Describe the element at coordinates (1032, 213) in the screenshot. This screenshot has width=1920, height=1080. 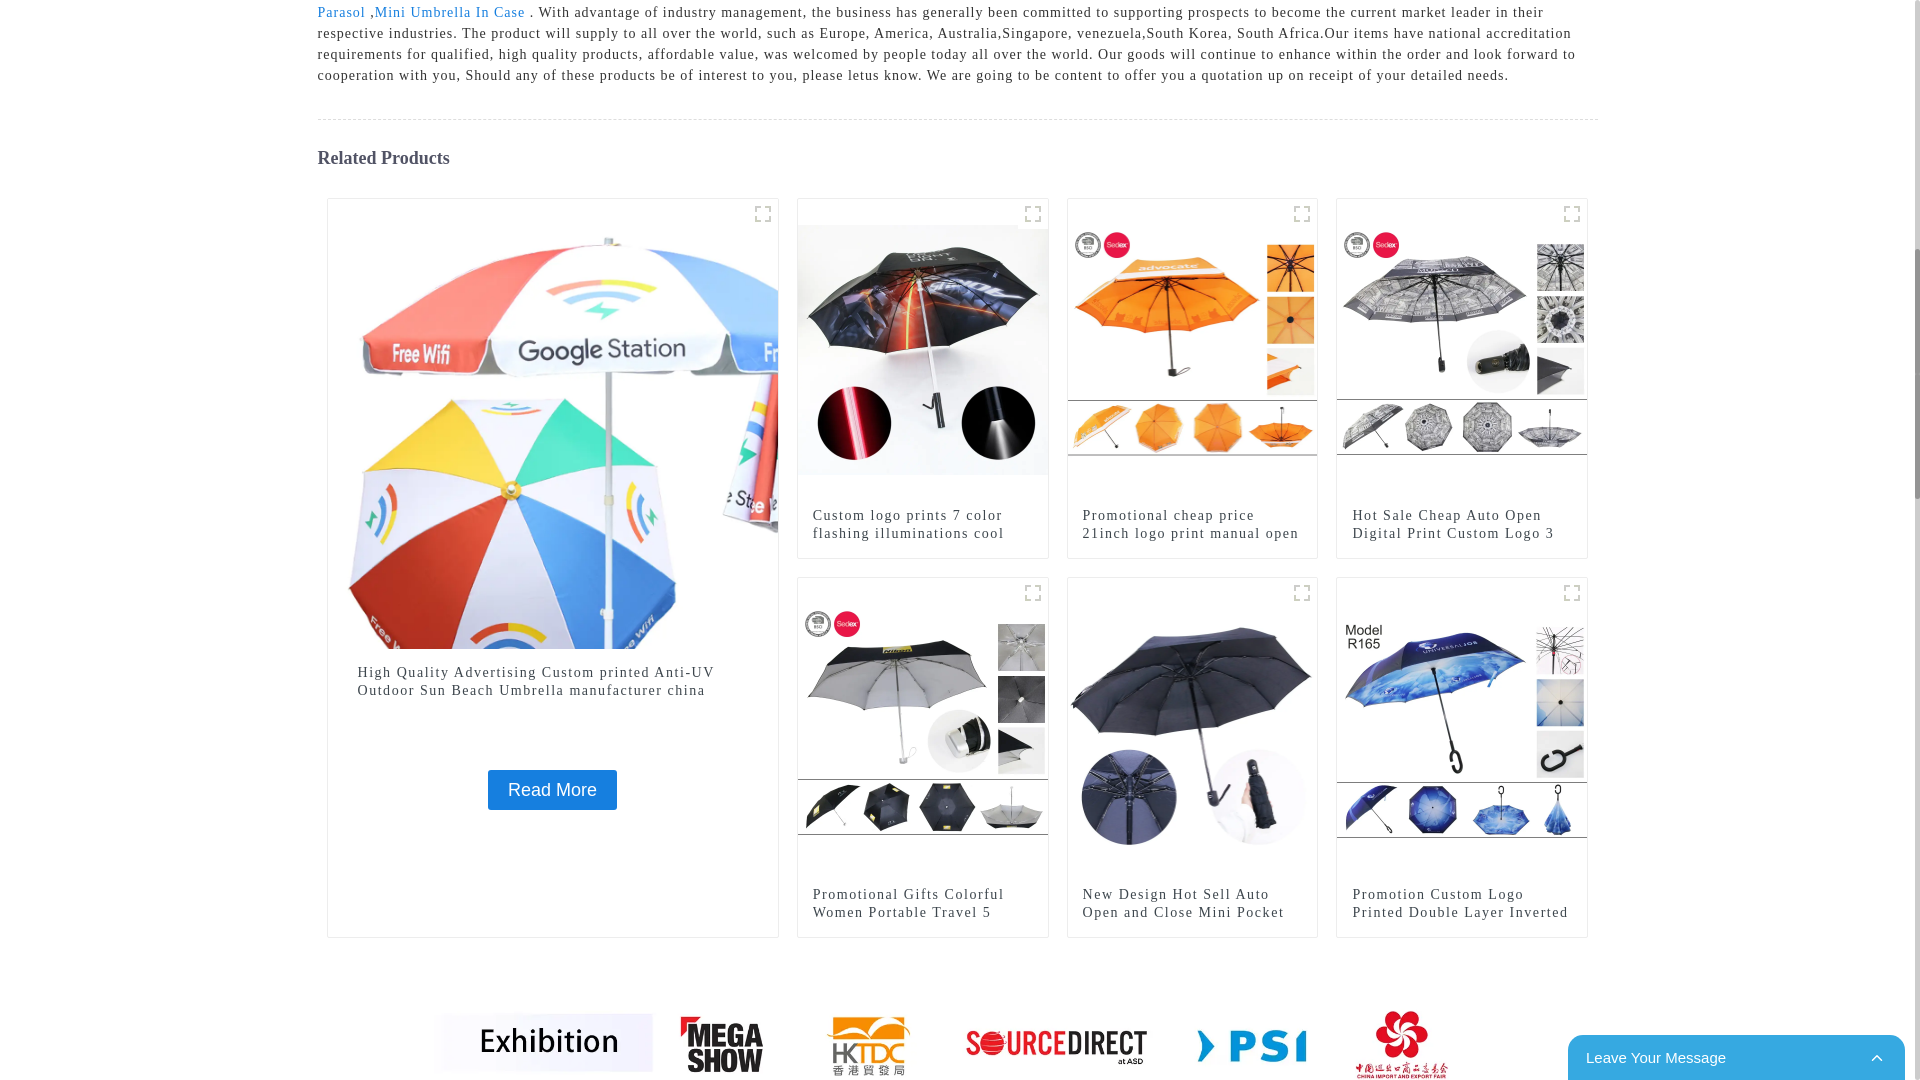
I see `S815` at that location.